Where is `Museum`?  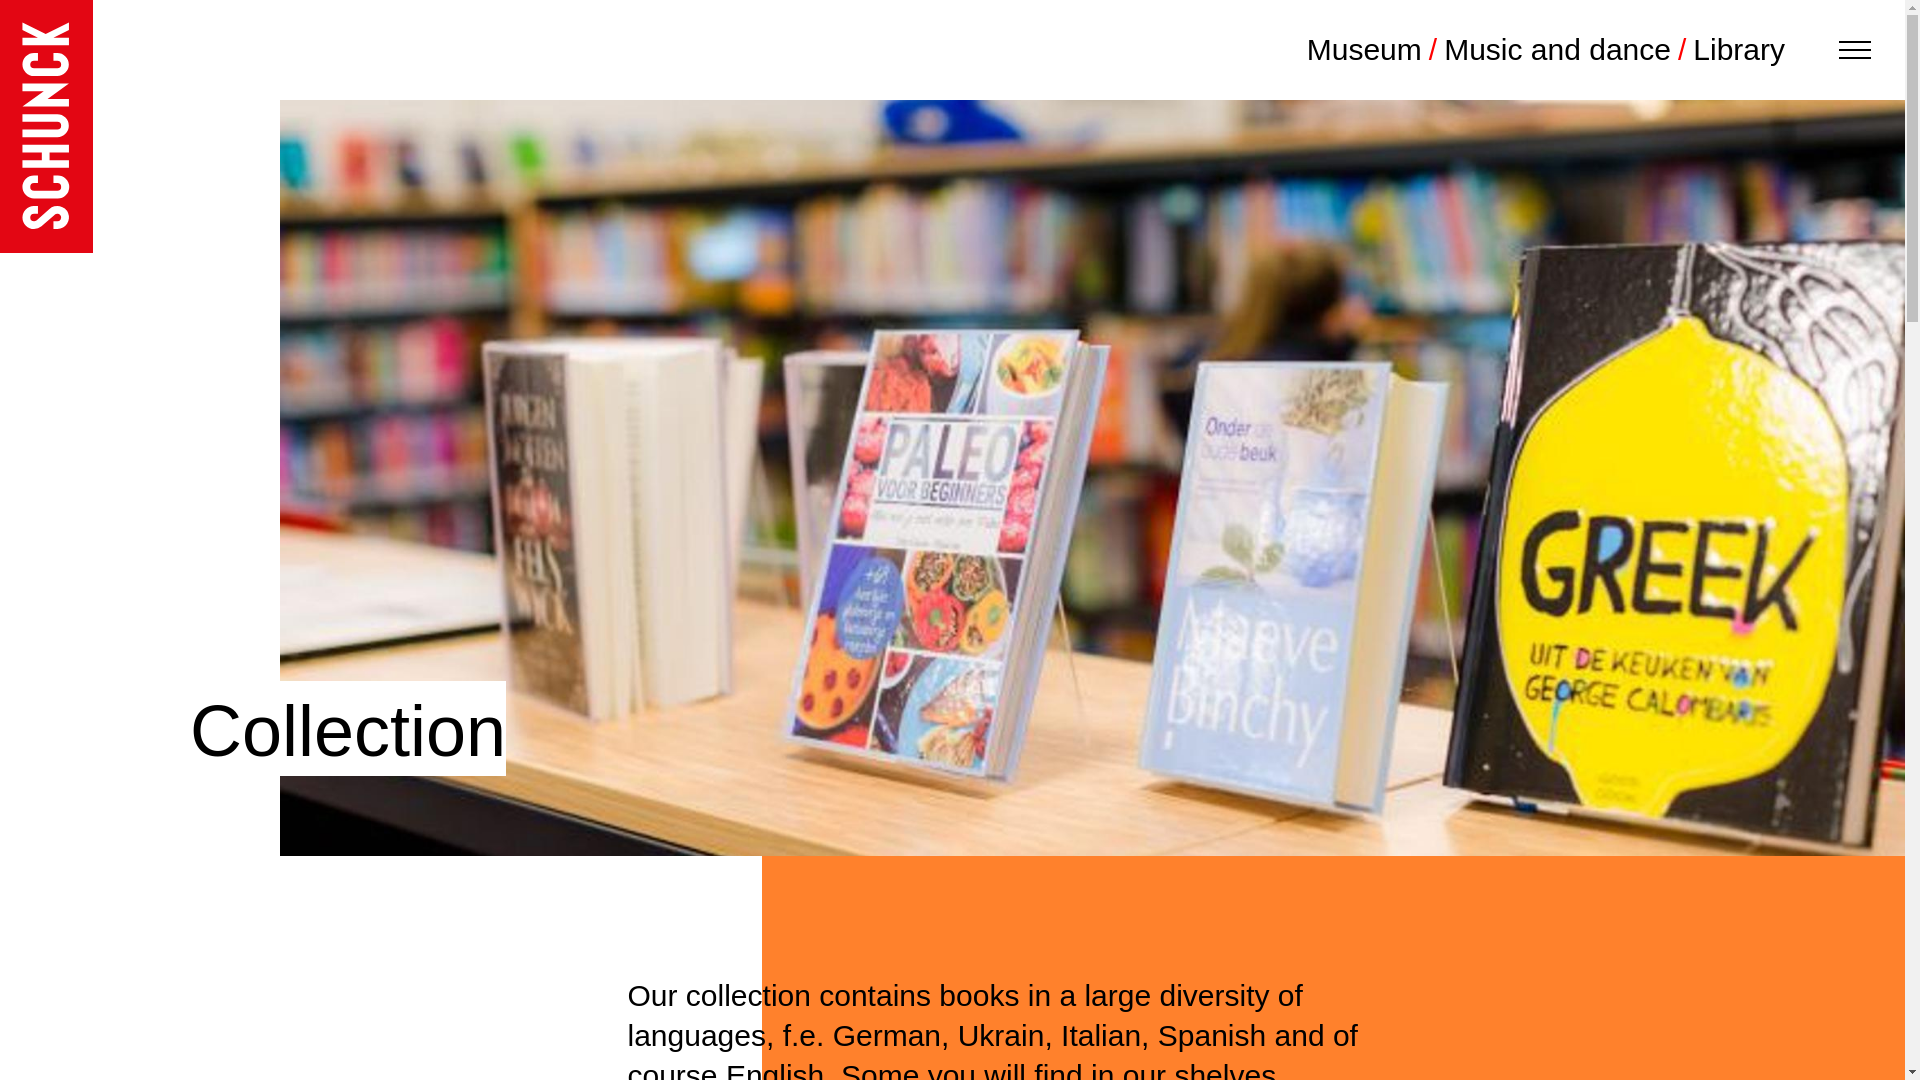 Museum is located at coordinates (1375, 50).